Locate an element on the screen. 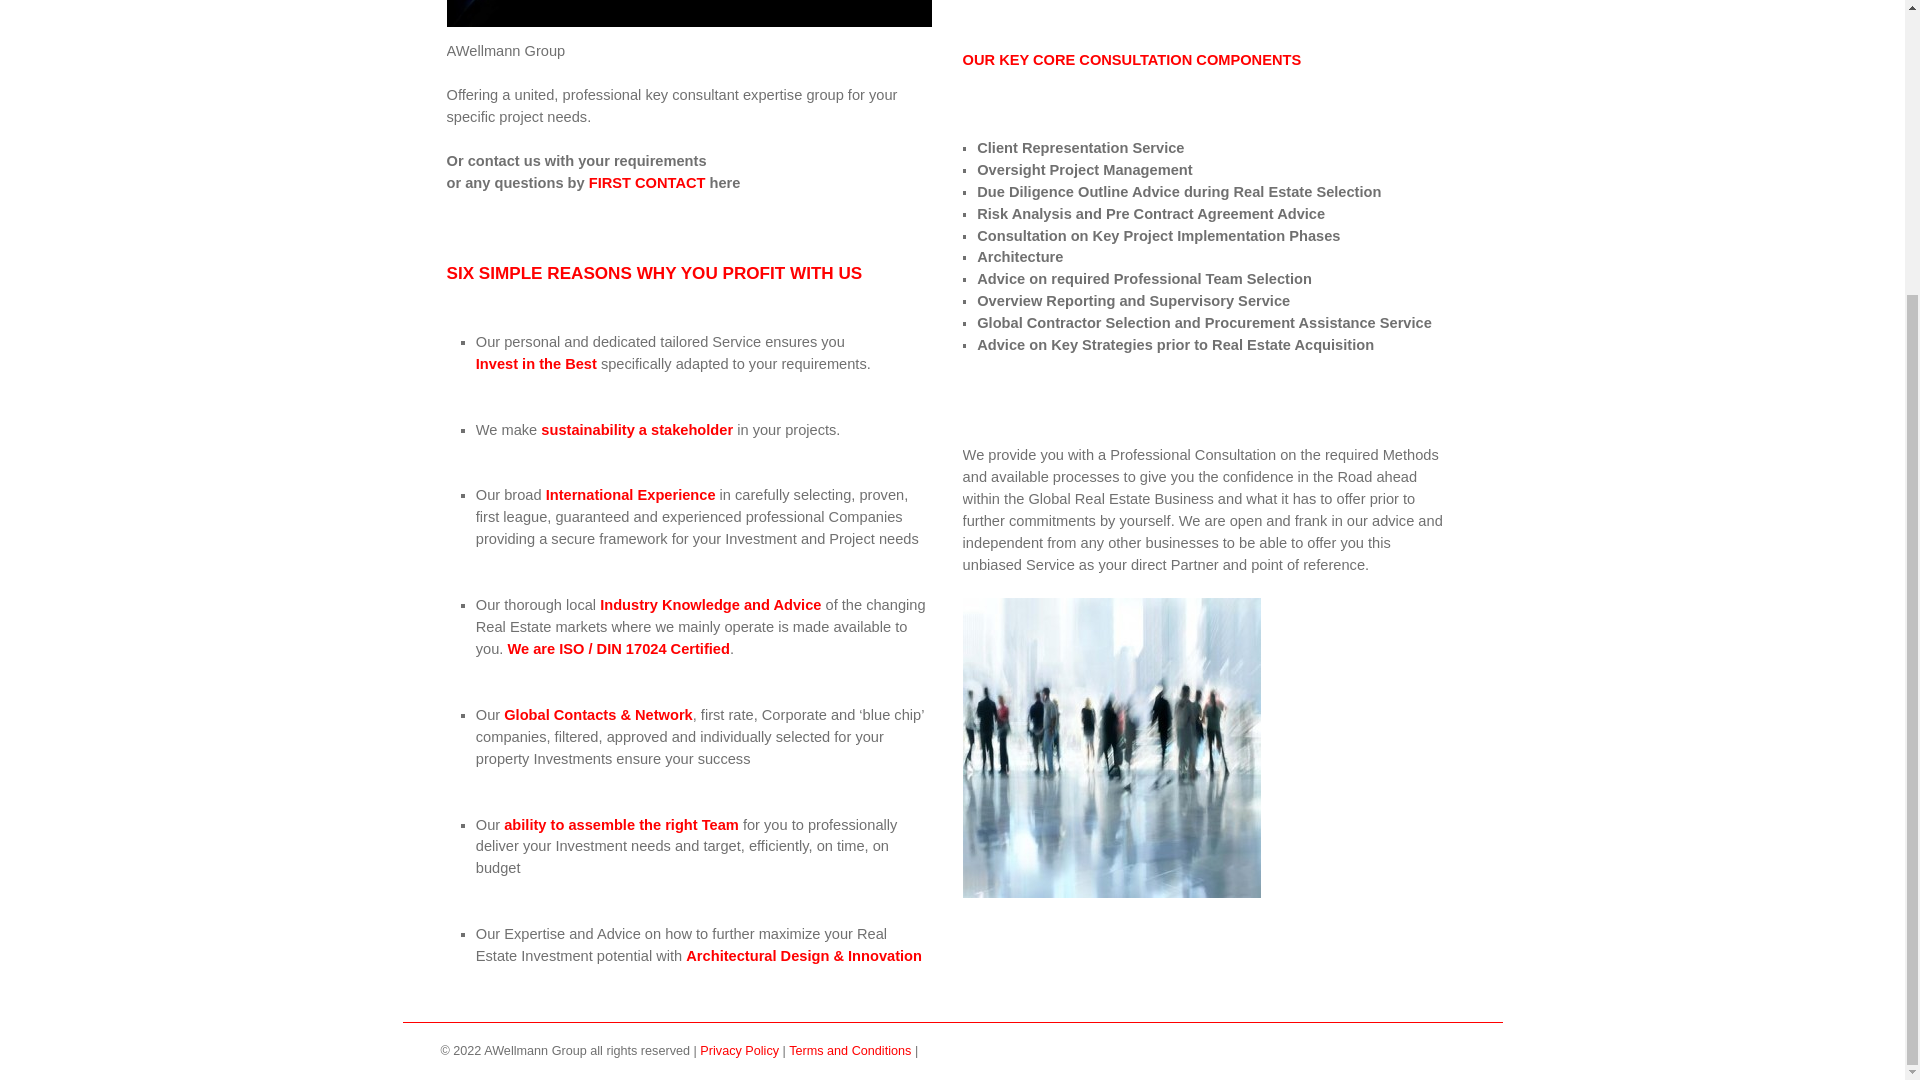 This screenshot has width=1920, height=1080. Privacy Policy is located at coordinates (740, 1051).